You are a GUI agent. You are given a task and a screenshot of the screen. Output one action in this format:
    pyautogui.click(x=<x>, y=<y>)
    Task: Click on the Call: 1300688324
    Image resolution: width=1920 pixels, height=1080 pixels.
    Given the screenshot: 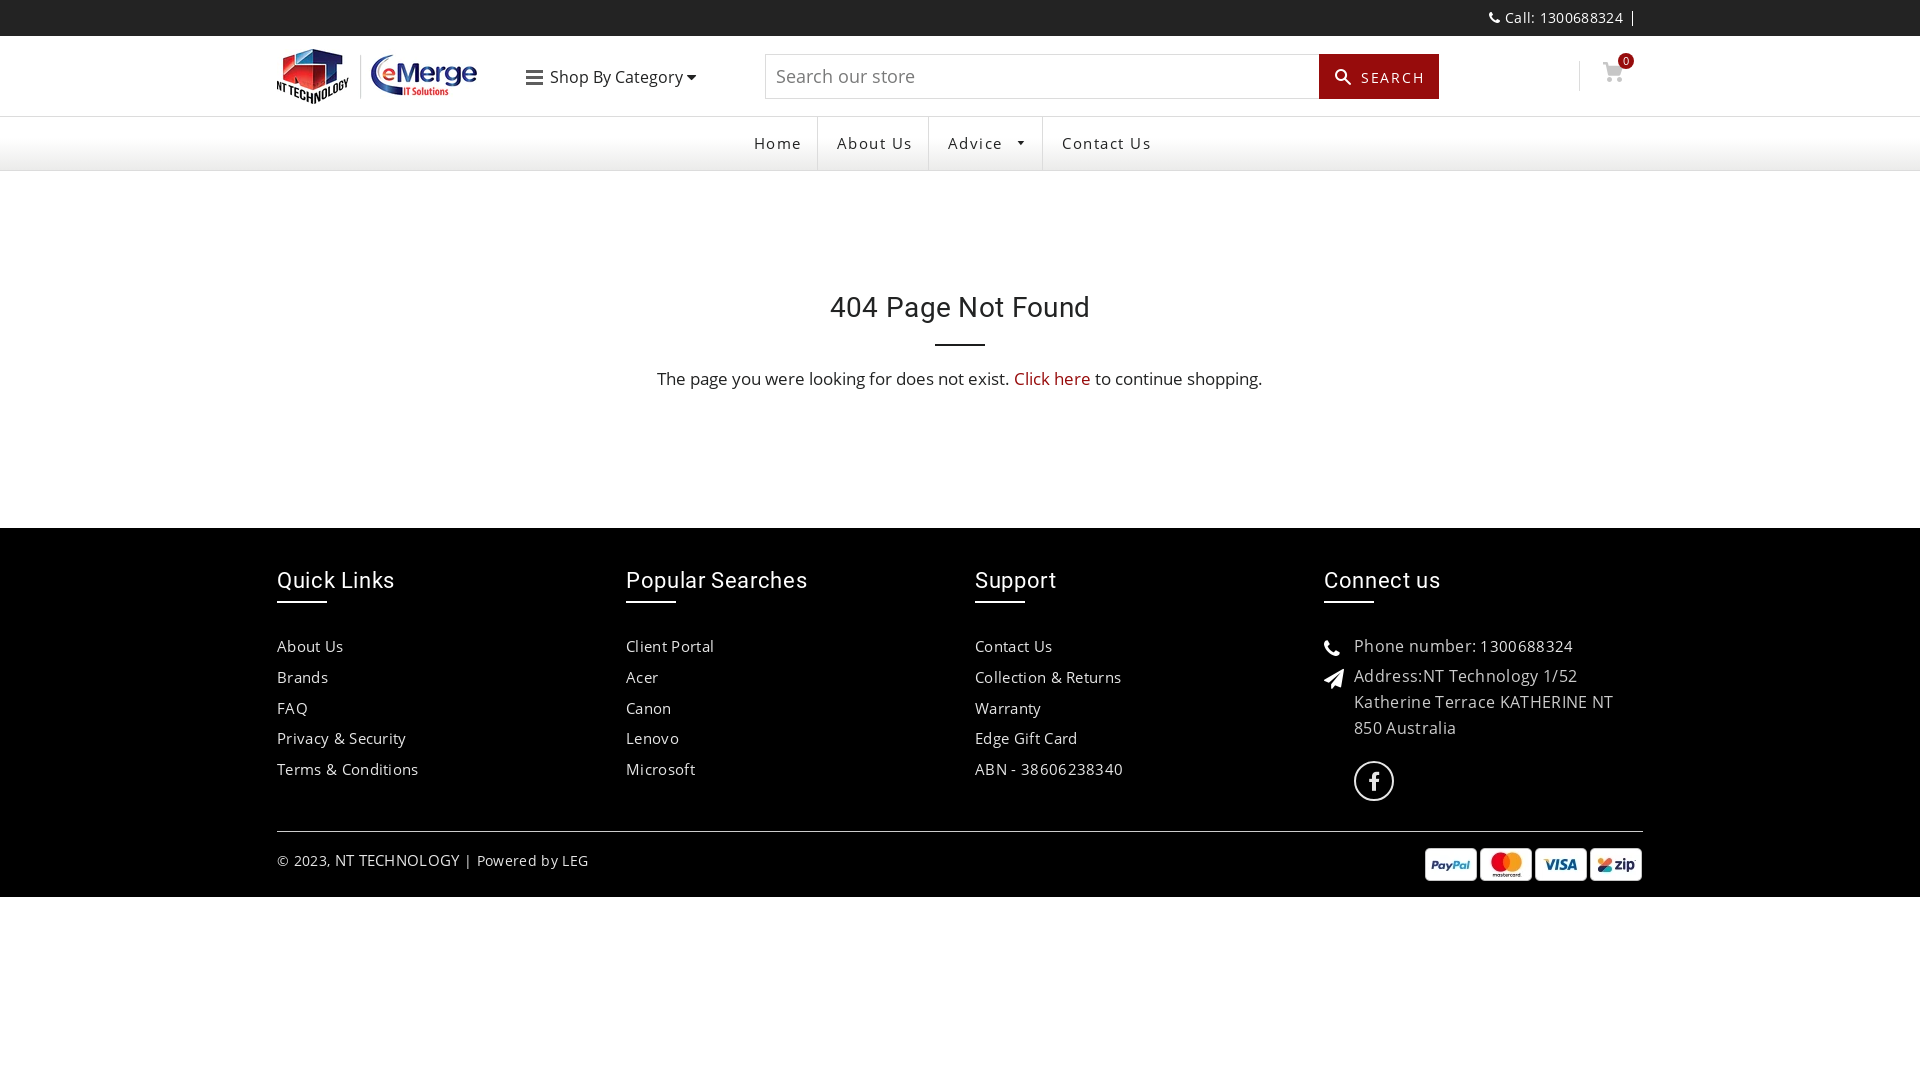 What is the action you would take?
    pyautogui.click(x=1556, y=18)
    